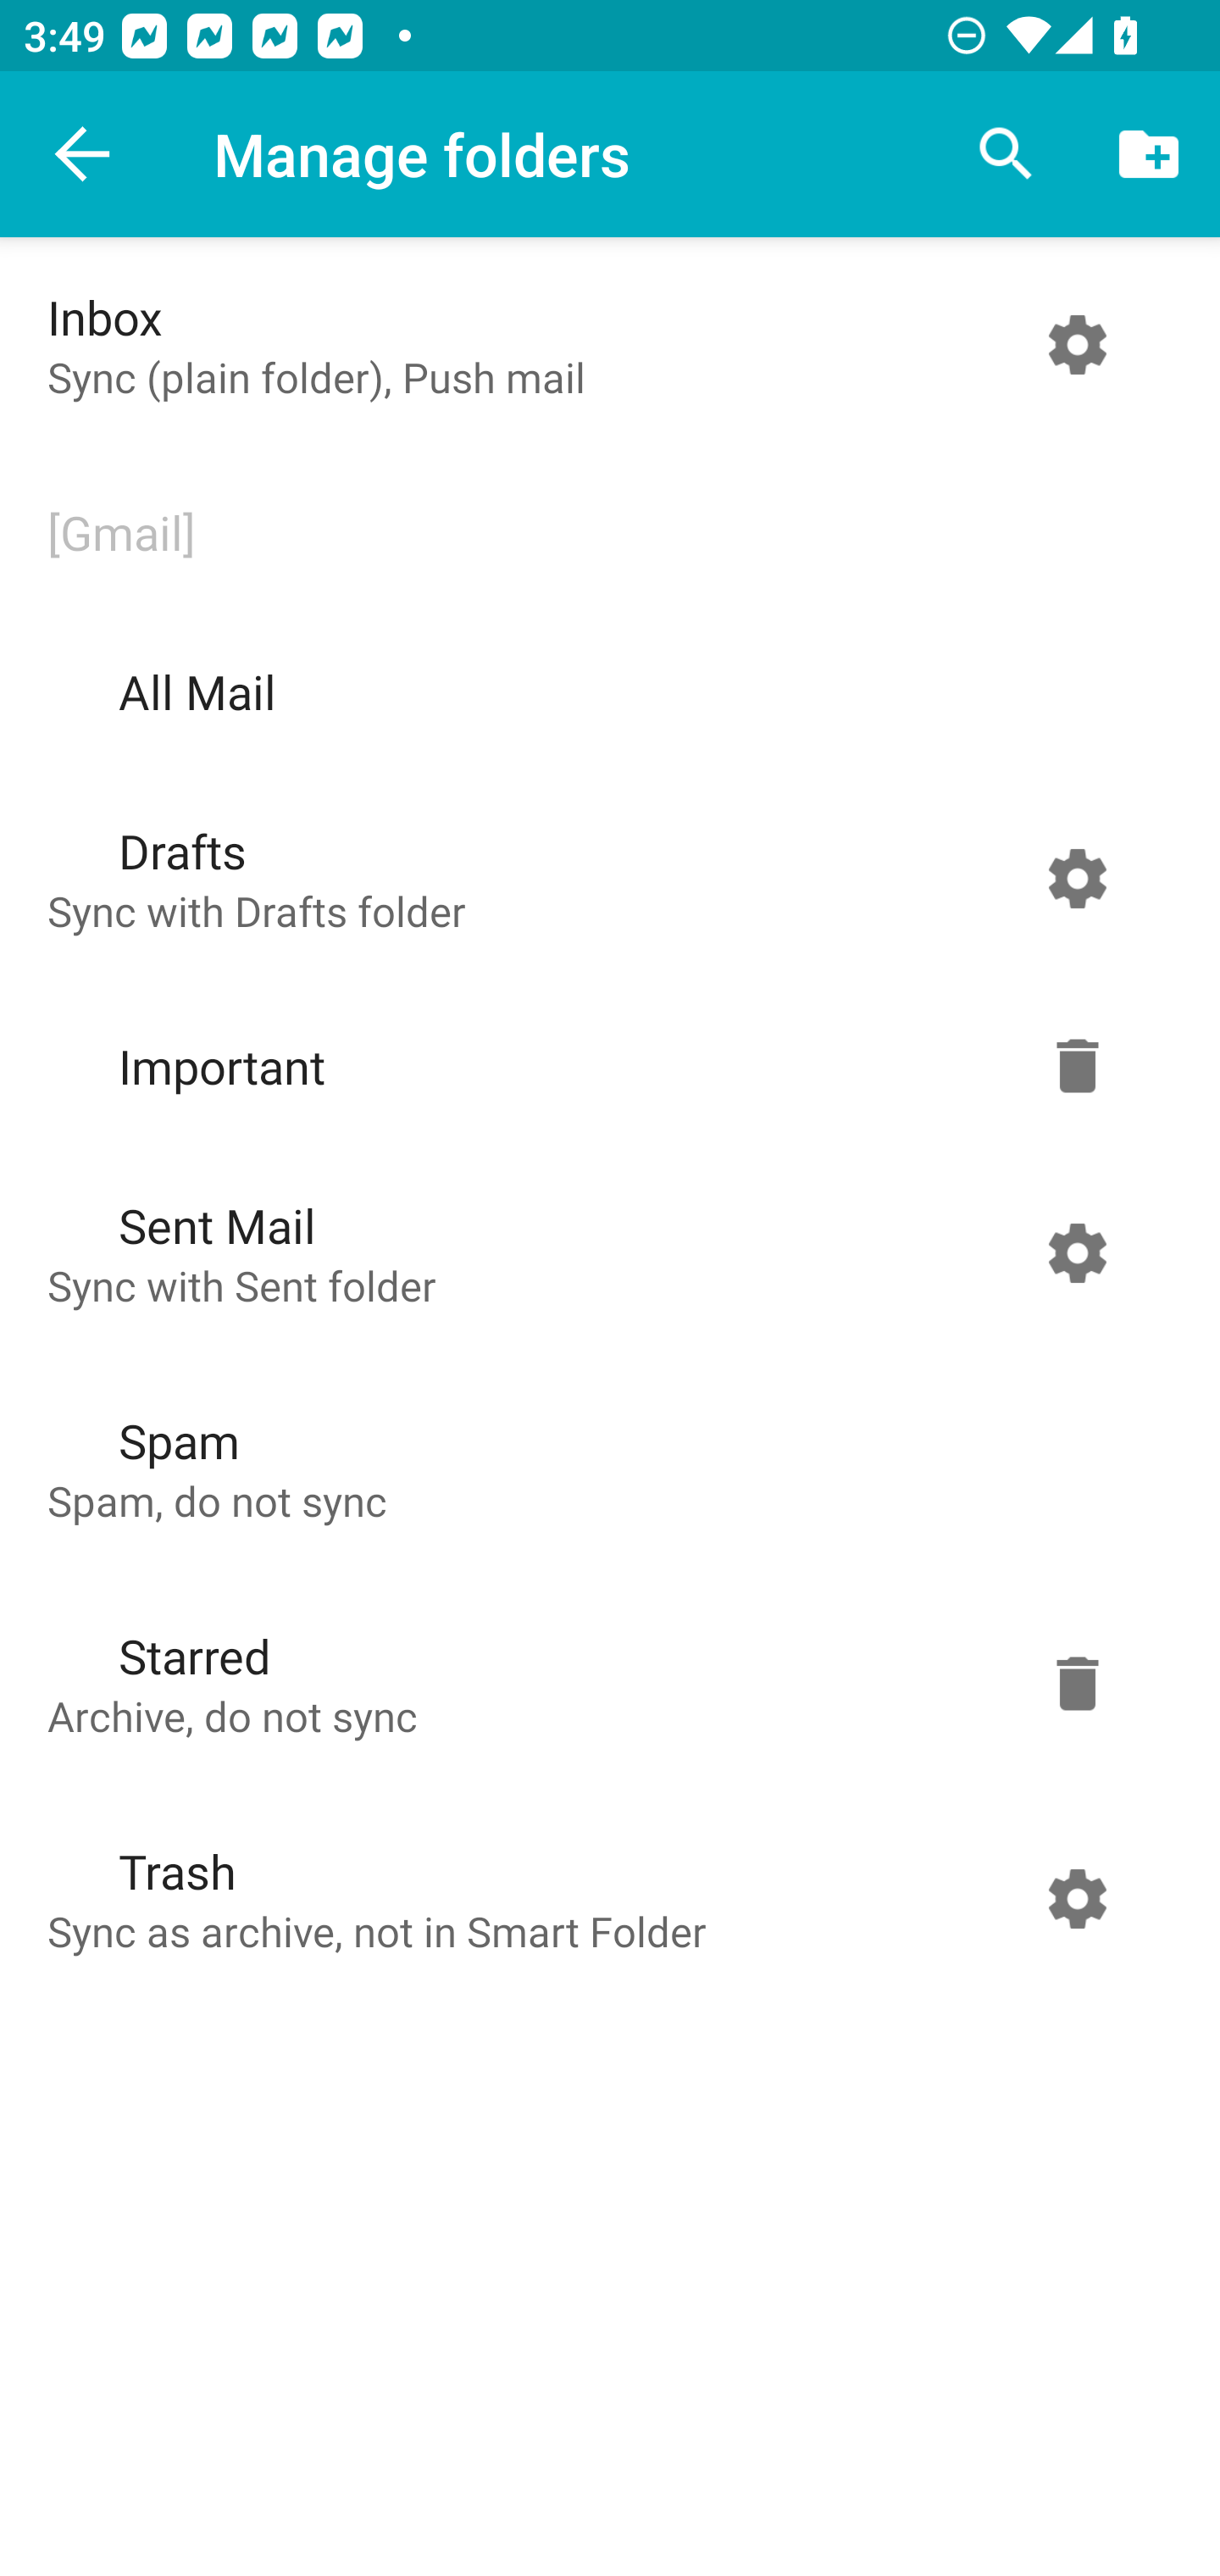 The height and width of the screenshot is (2576, 1220). I want to click on Create folder, so click(1149, 154).